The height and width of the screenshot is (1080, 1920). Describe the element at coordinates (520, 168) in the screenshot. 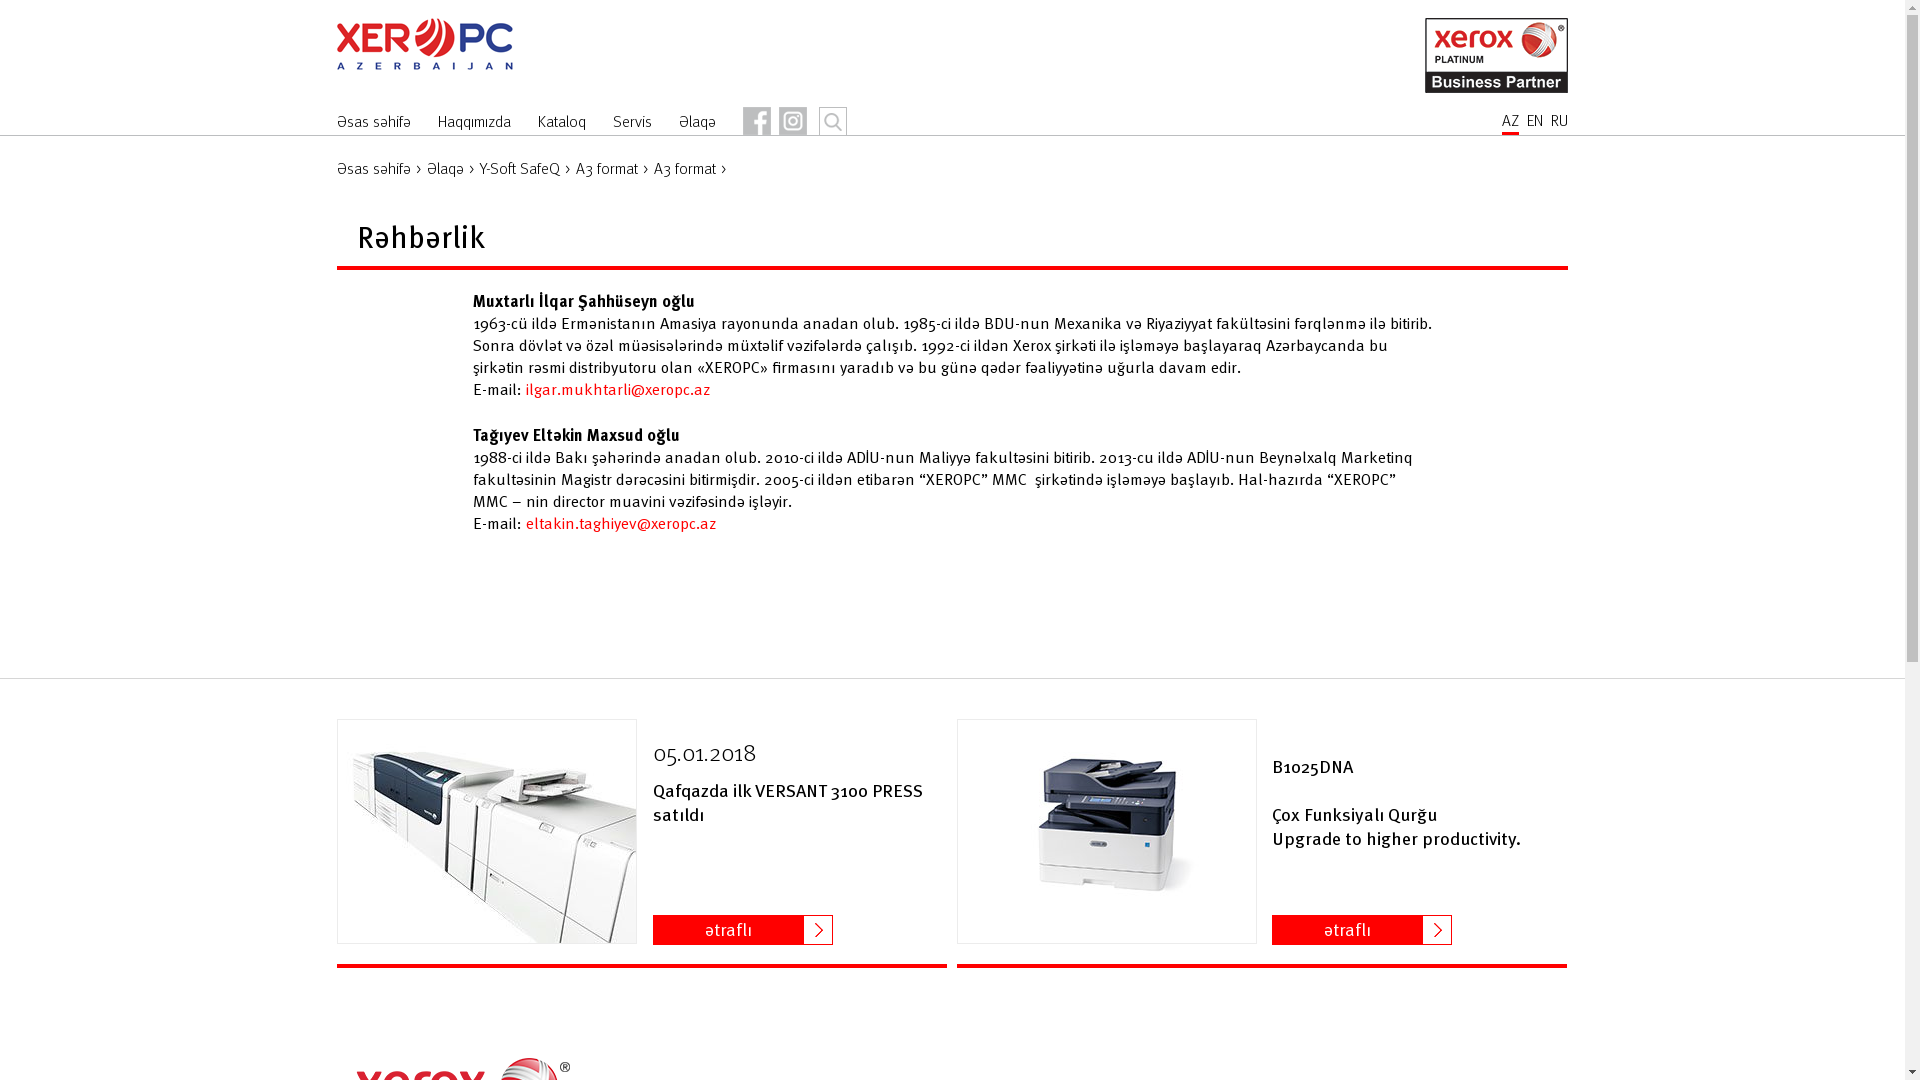

I see `Y-Soft SafeQ` at that location.